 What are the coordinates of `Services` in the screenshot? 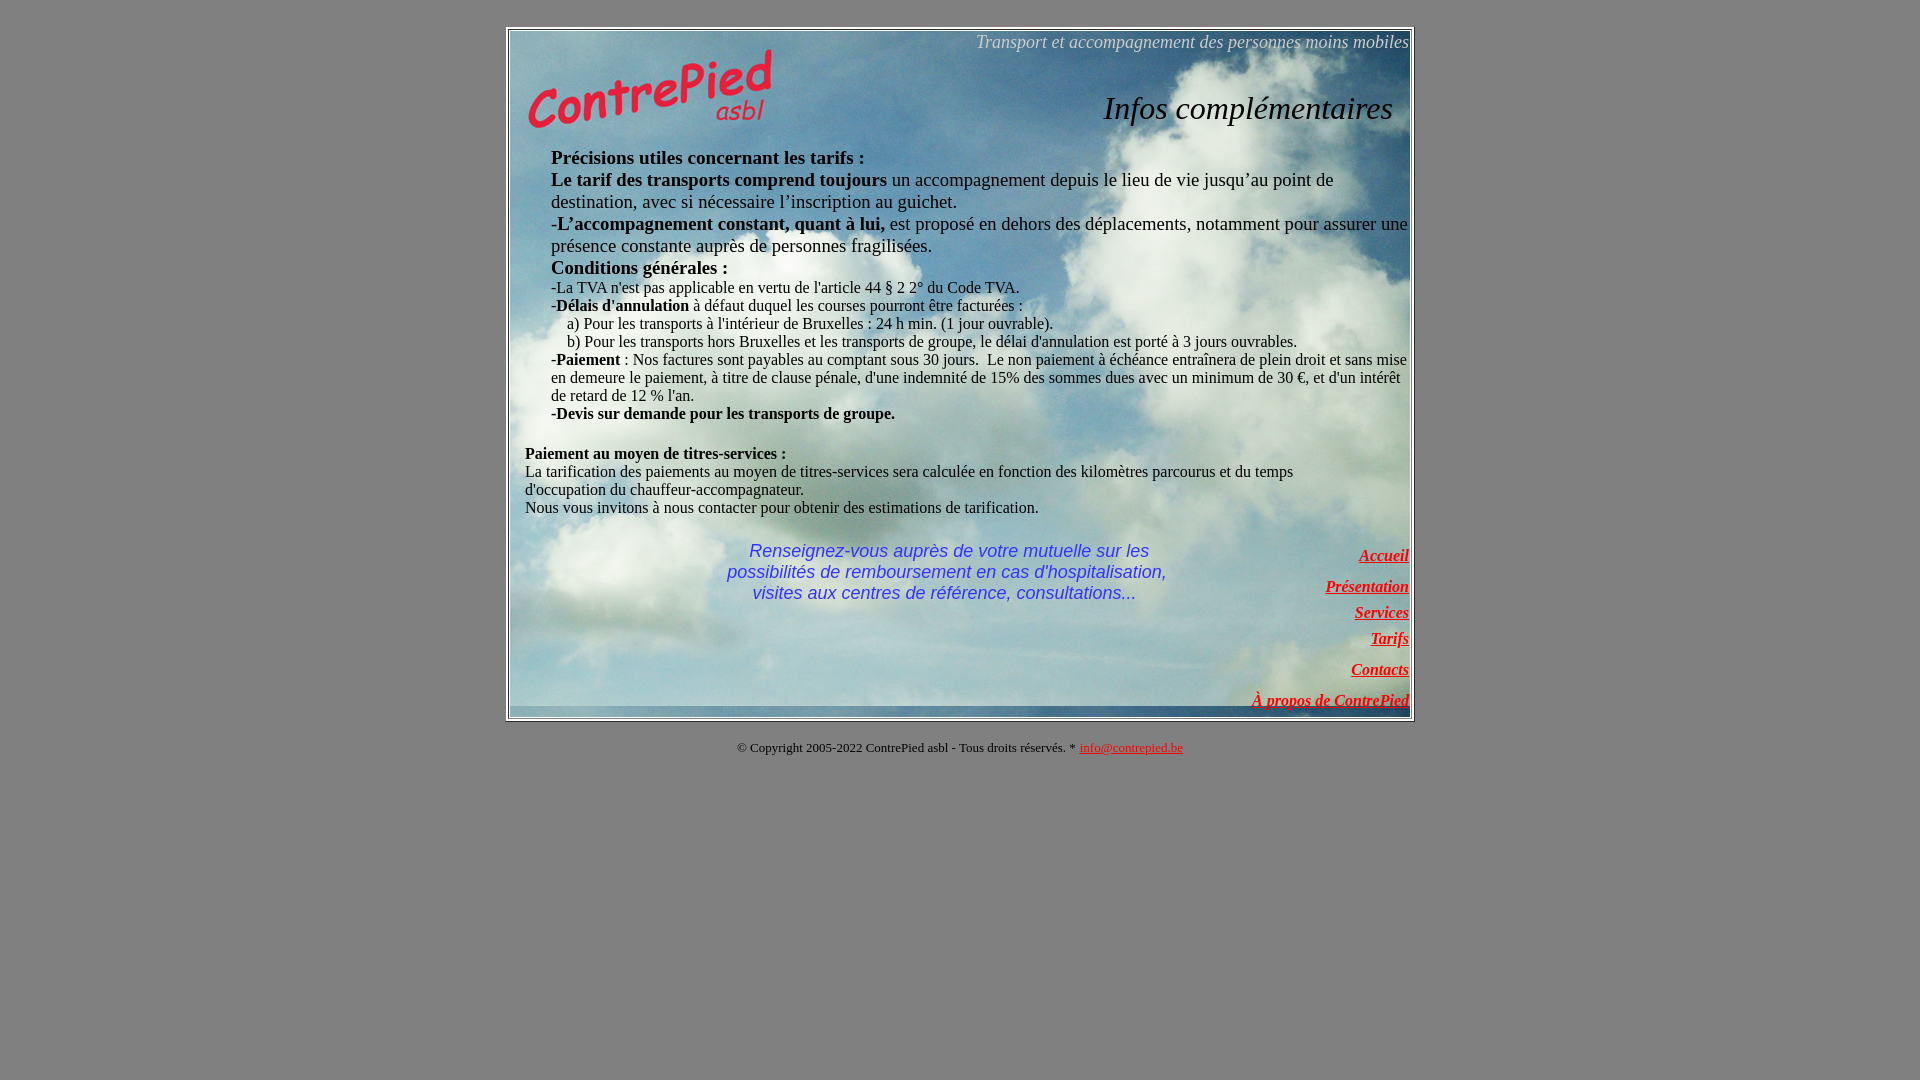 It's located at (1382, 612).